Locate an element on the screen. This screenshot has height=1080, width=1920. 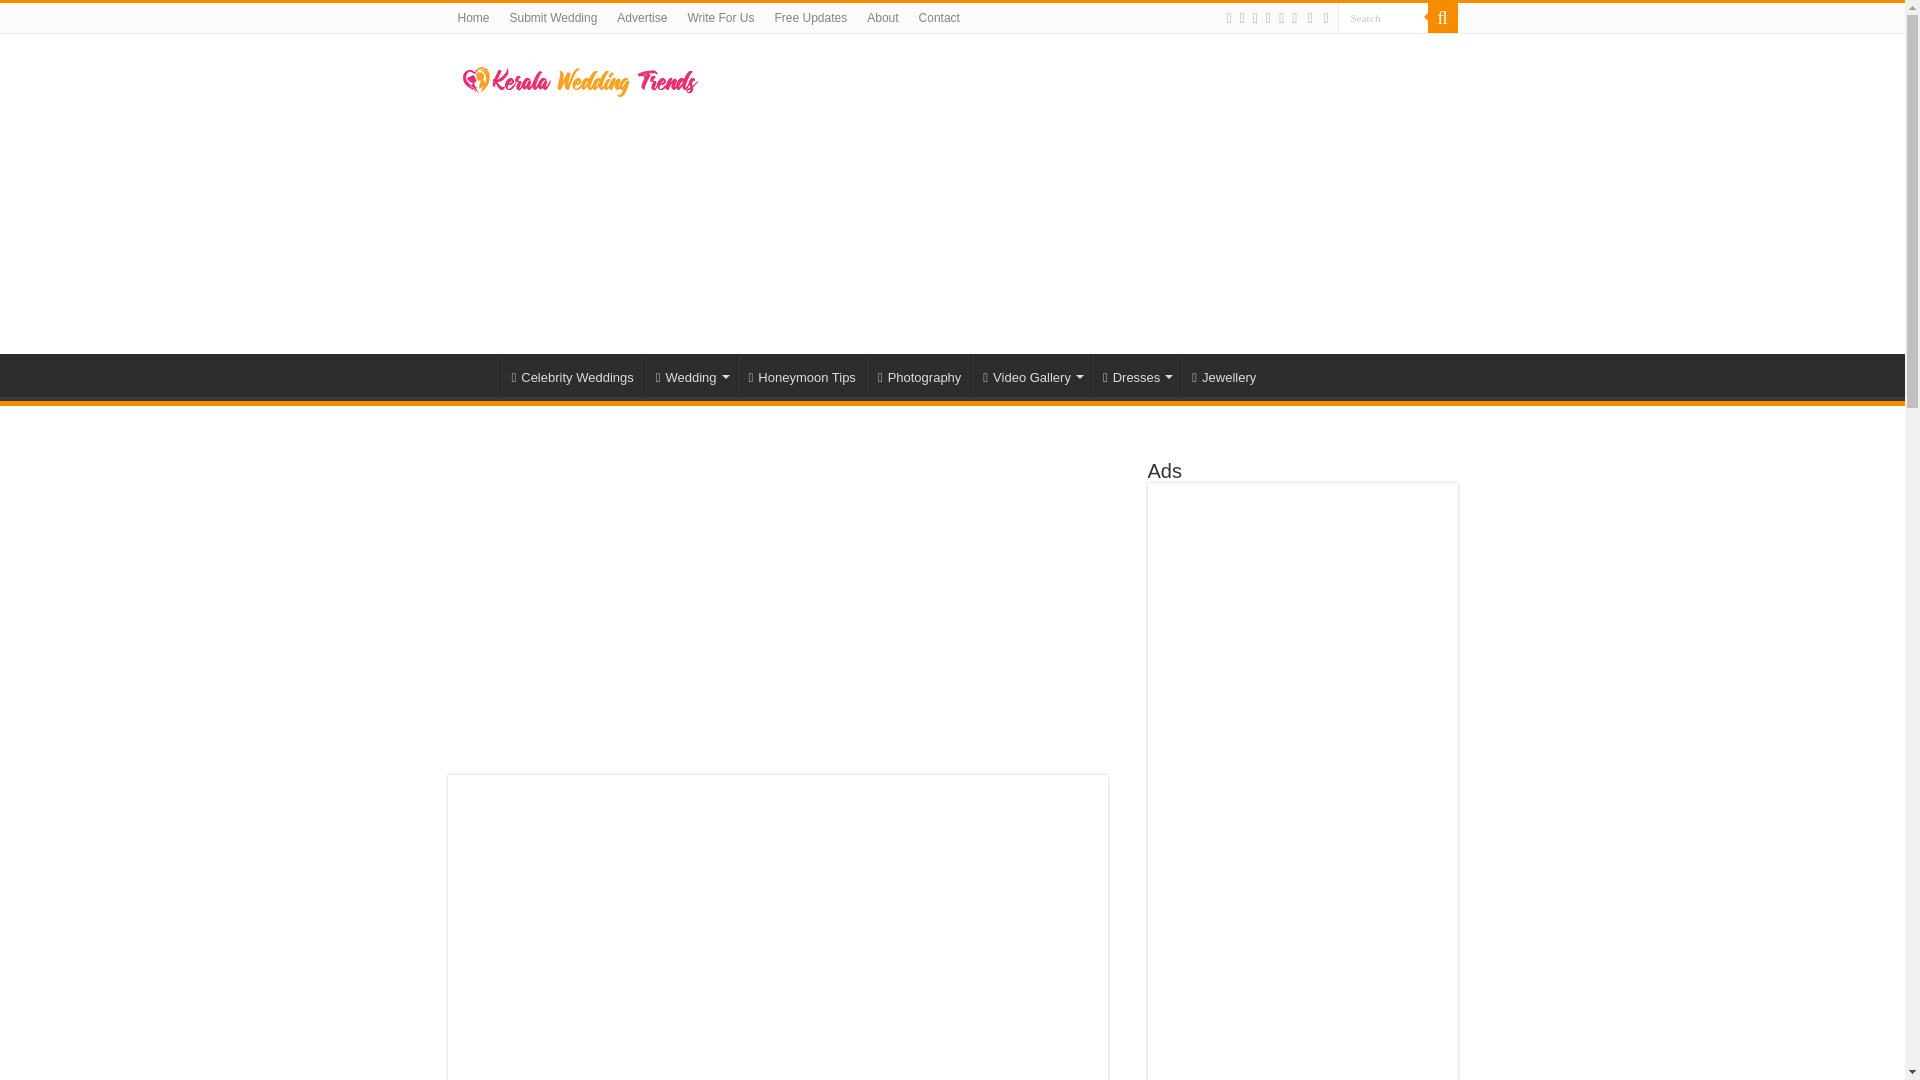
Search is located at coordinates (1383, 18).